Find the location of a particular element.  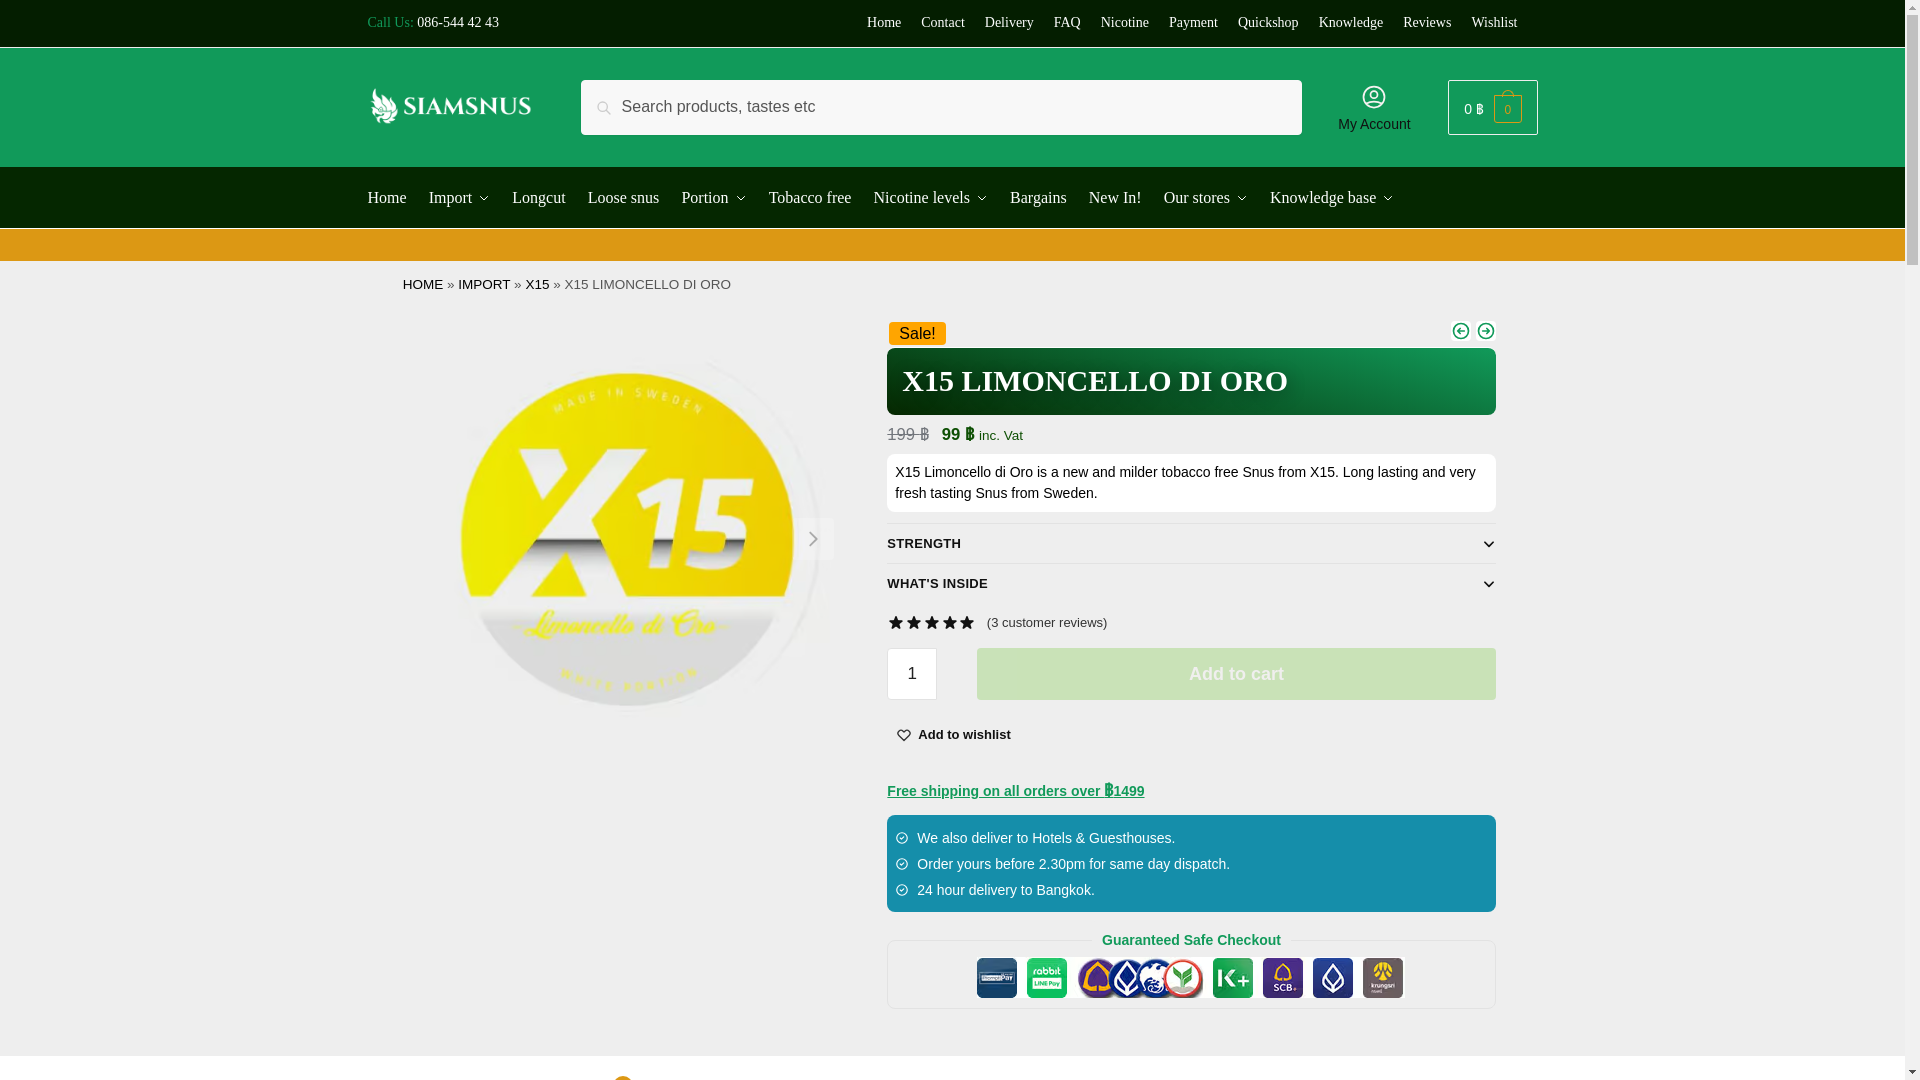

Wishlist is located at coordinates (1493, 22).